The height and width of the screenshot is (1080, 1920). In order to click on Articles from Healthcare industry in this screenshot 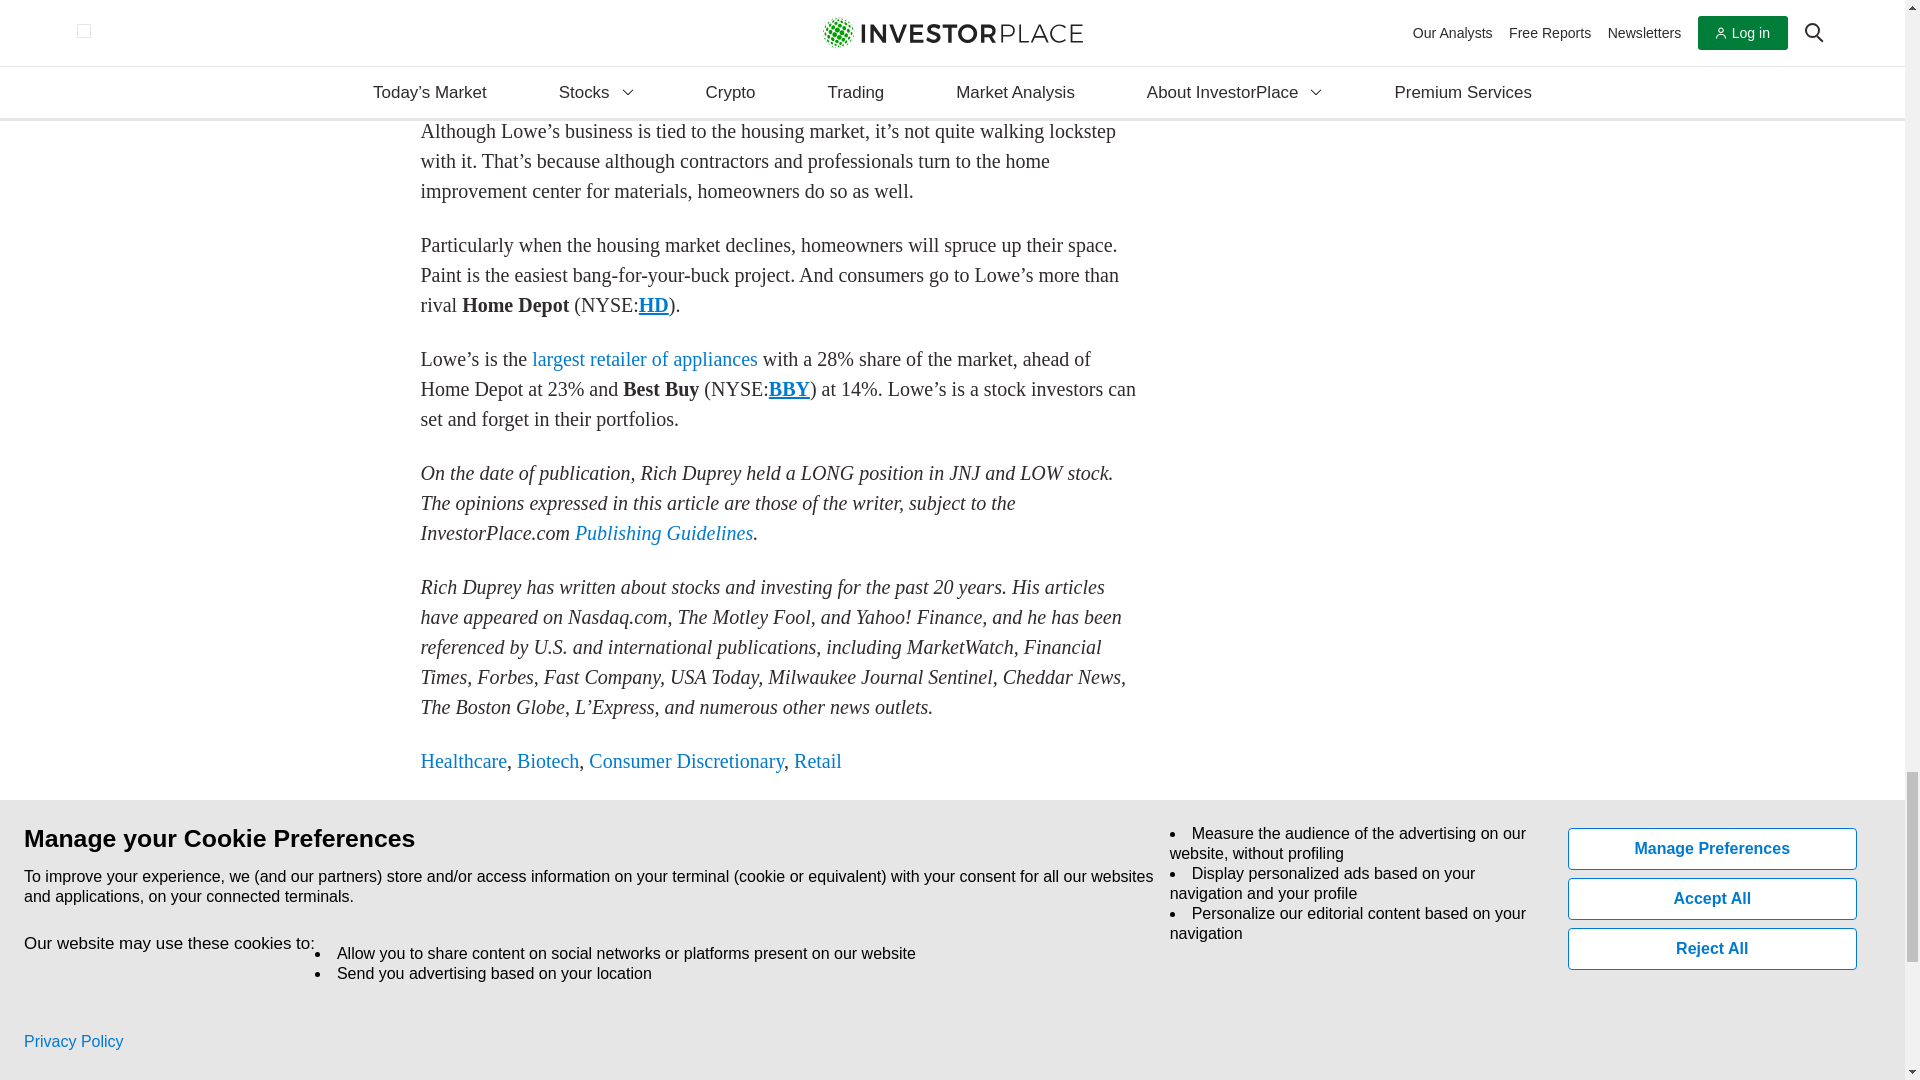, I will do `click(463, 760)`.